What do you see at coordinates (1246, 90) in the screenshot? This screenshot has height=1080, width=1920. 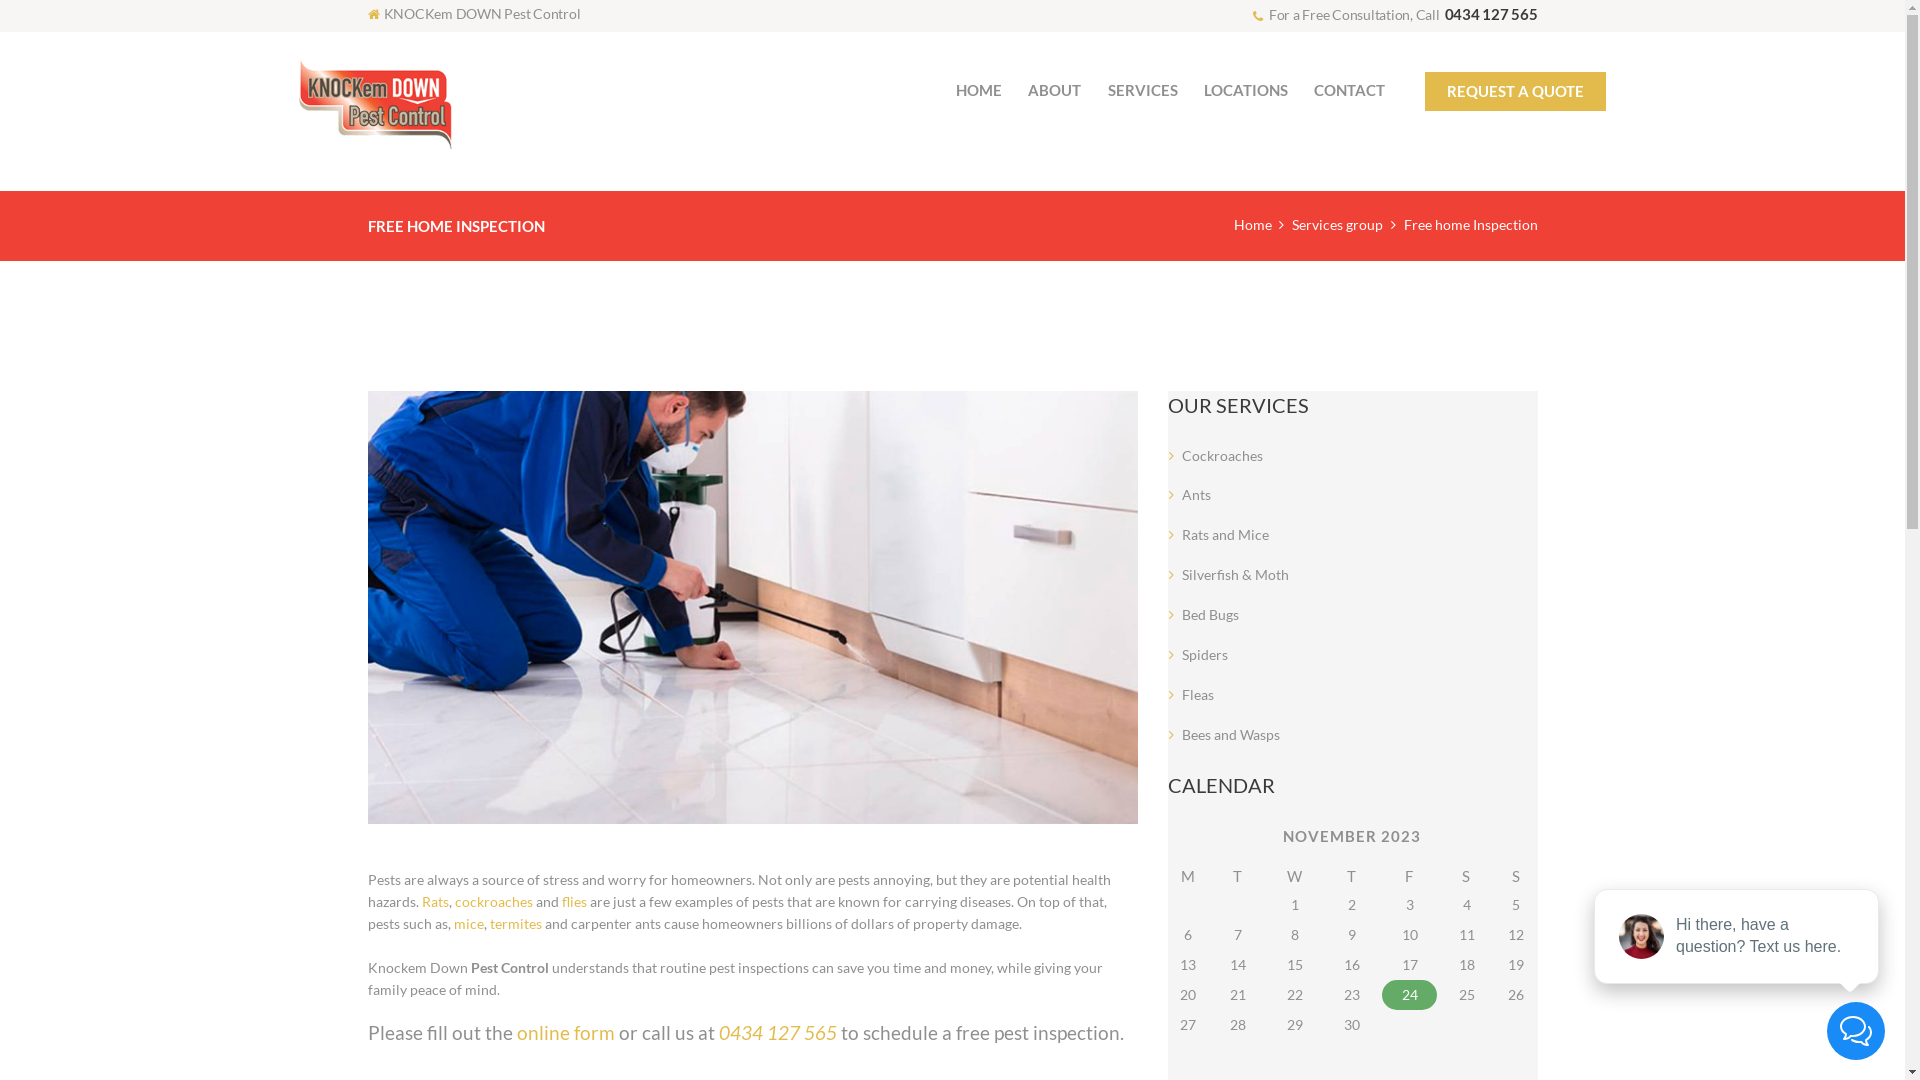 I see `LOCATIONS` at bounding box center [1246, 90].